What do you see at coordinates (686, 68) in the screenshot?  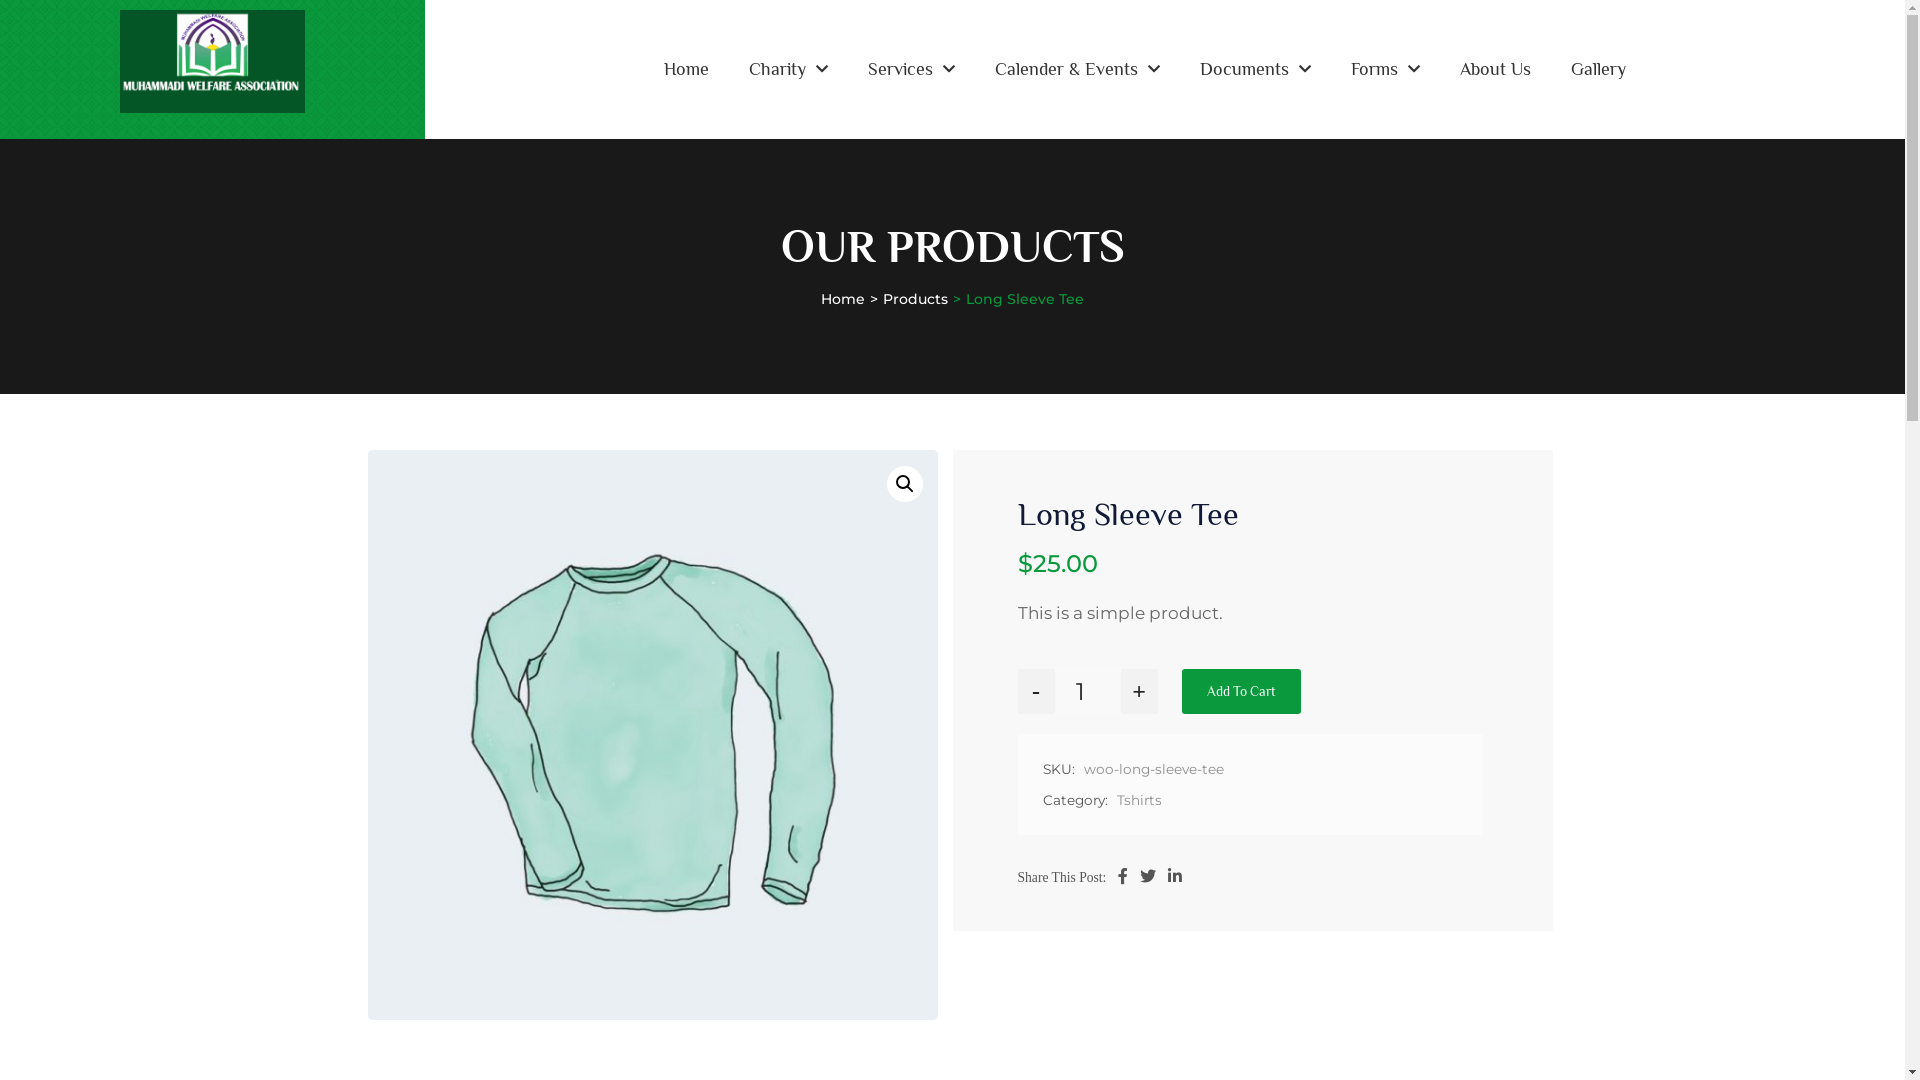 I see `Home` at bounding box center [686, 68].